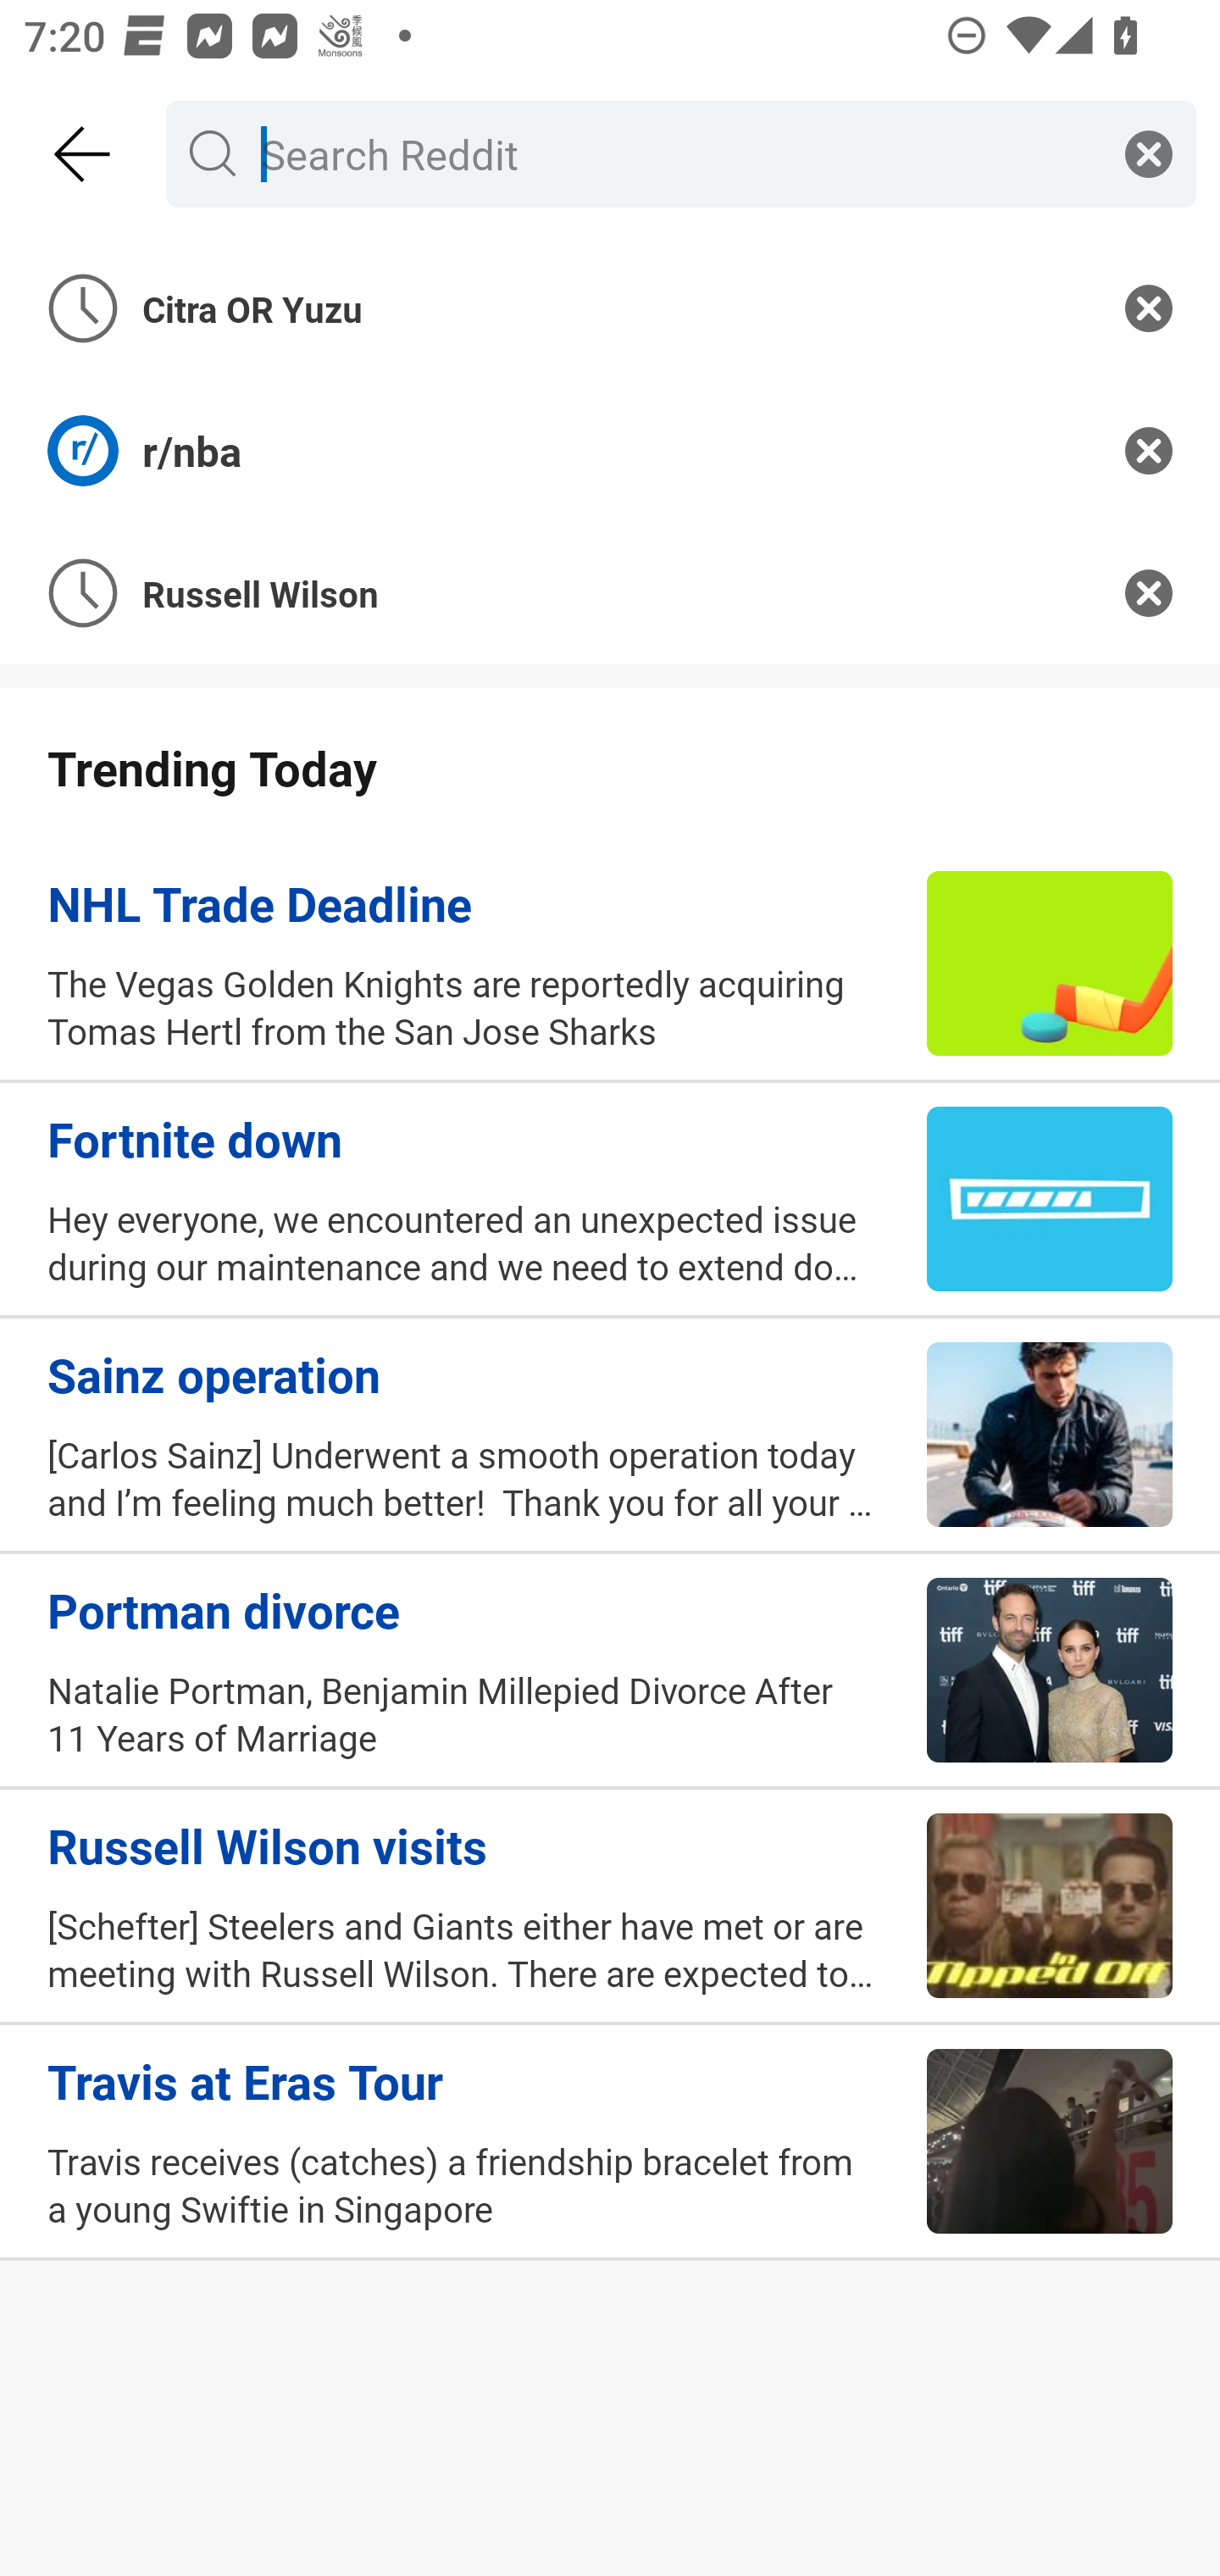 This screenshot has width=1220, height=2576. I want to click on Clear search, so click(1149, 153).